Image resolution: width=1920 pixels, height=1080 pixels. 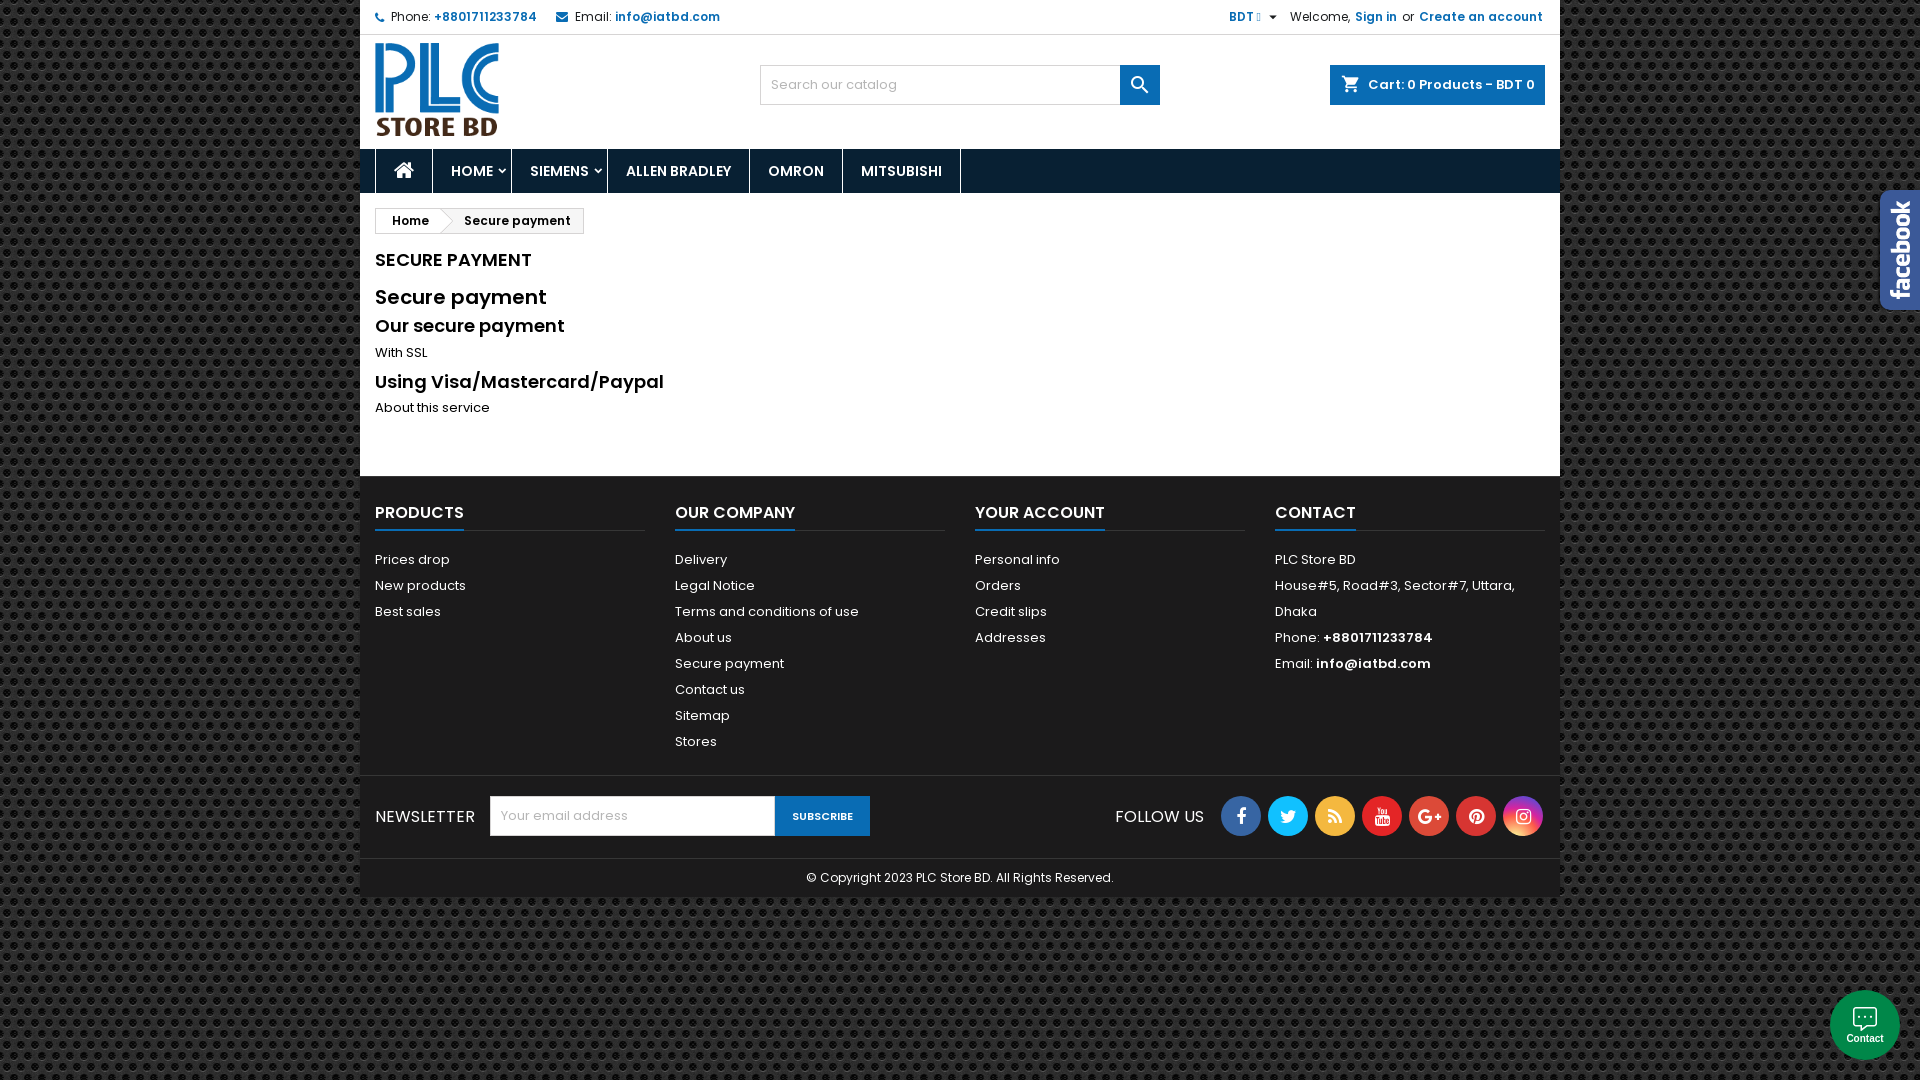 I want to click on OMRON, so click(x=796, y=171).